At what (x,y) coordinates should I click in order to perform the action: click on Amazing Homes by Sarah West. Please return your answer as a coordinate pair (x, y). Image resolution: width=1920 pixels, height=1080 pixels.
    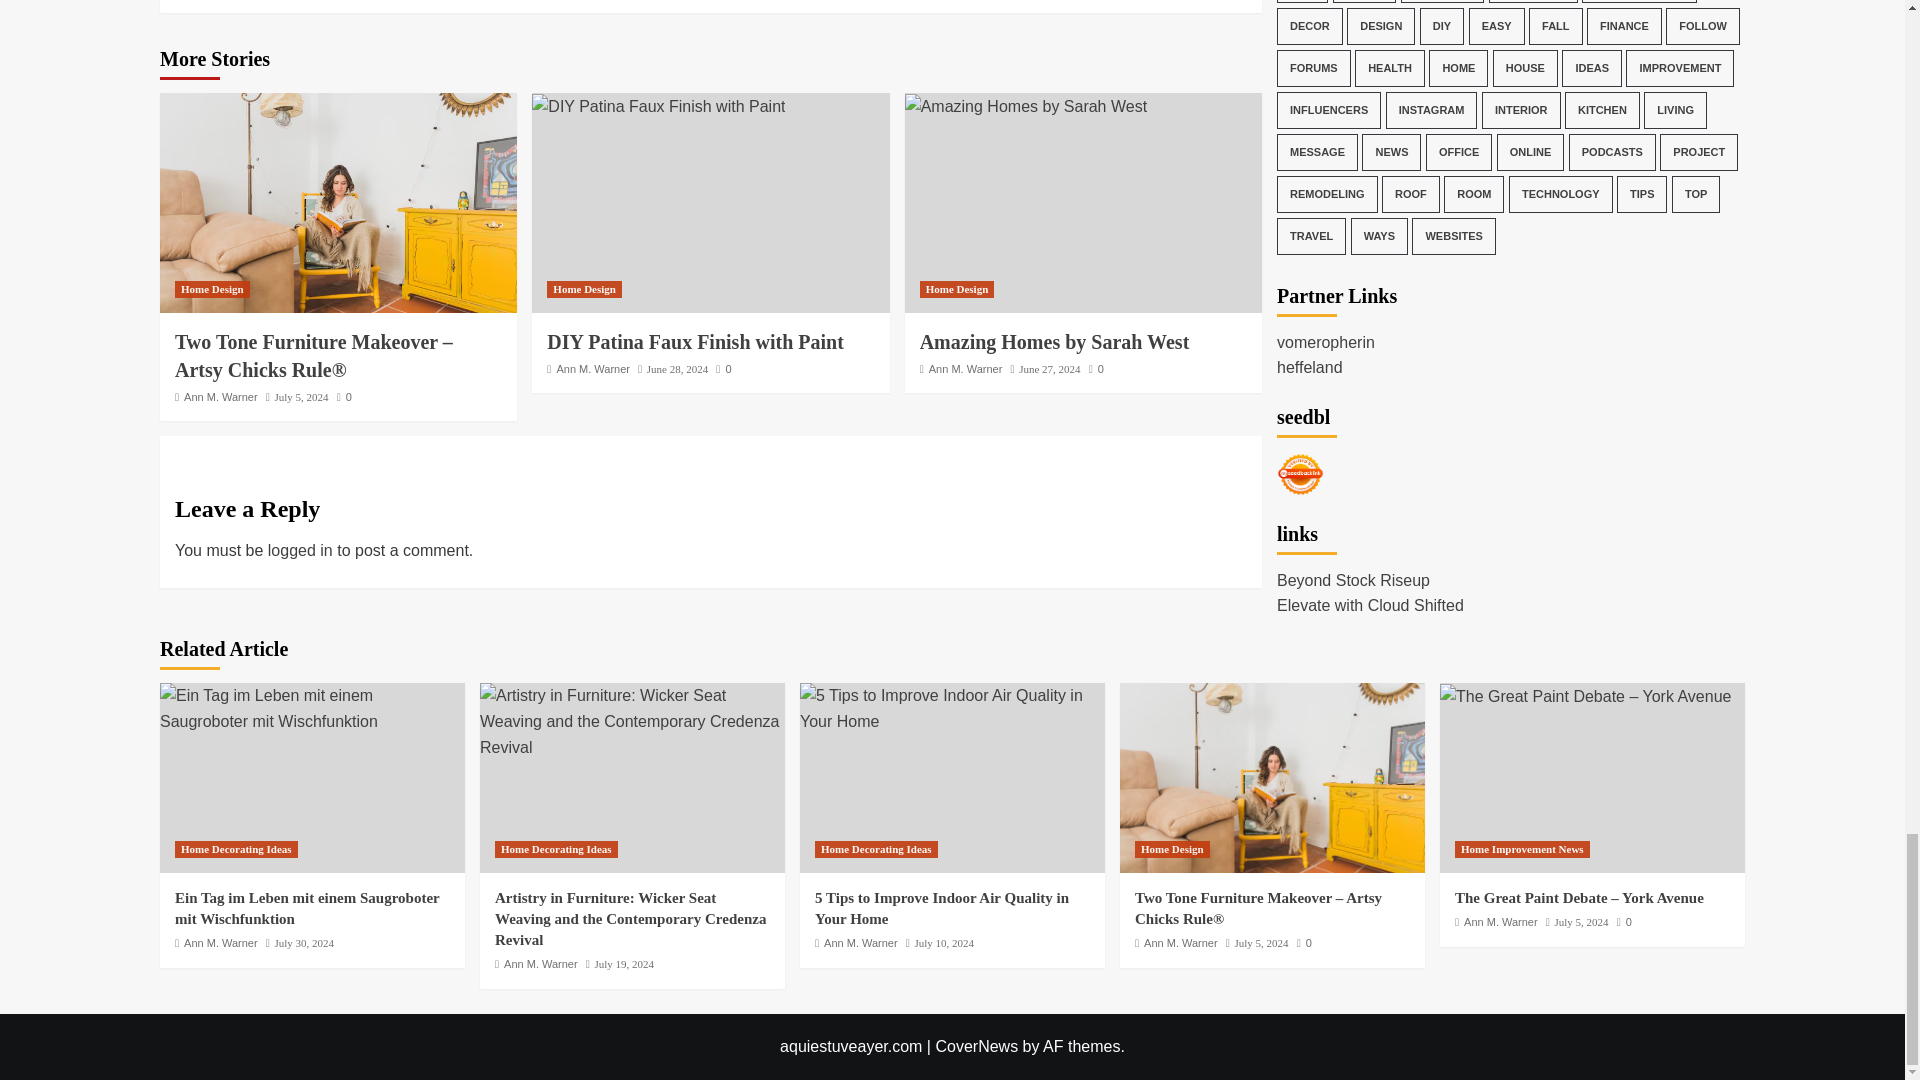
    Looking at the image, I should click on (1025, 106).